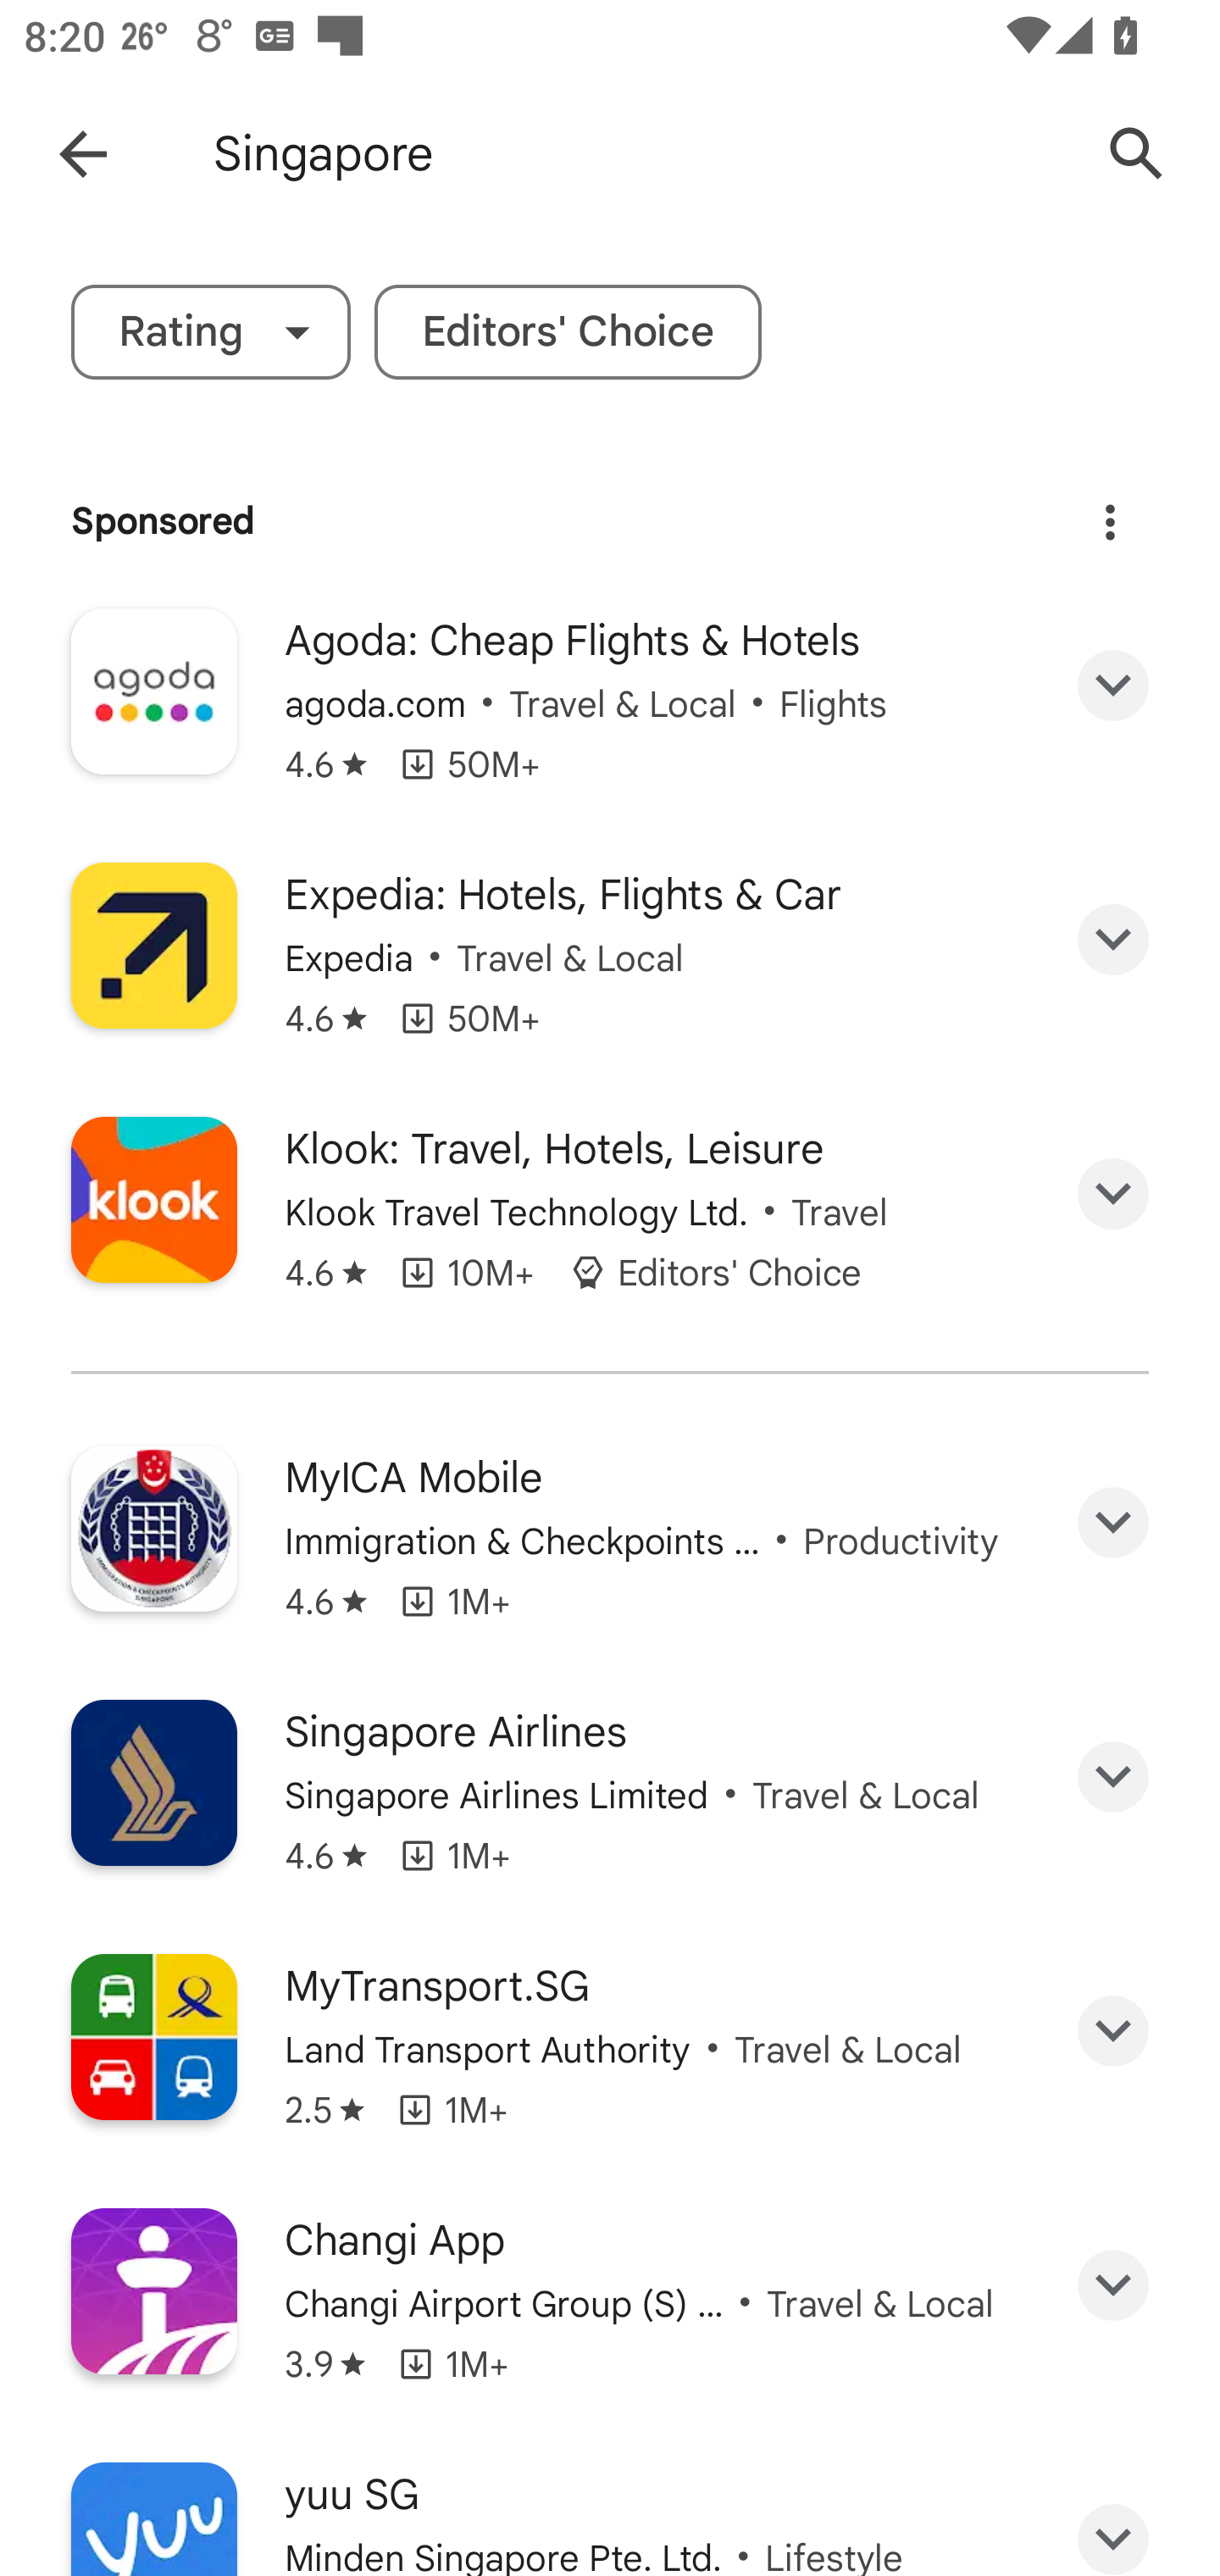  I want to click on Expand content for Expedia: Hotels, Flights & Car, so click(1113, 939).